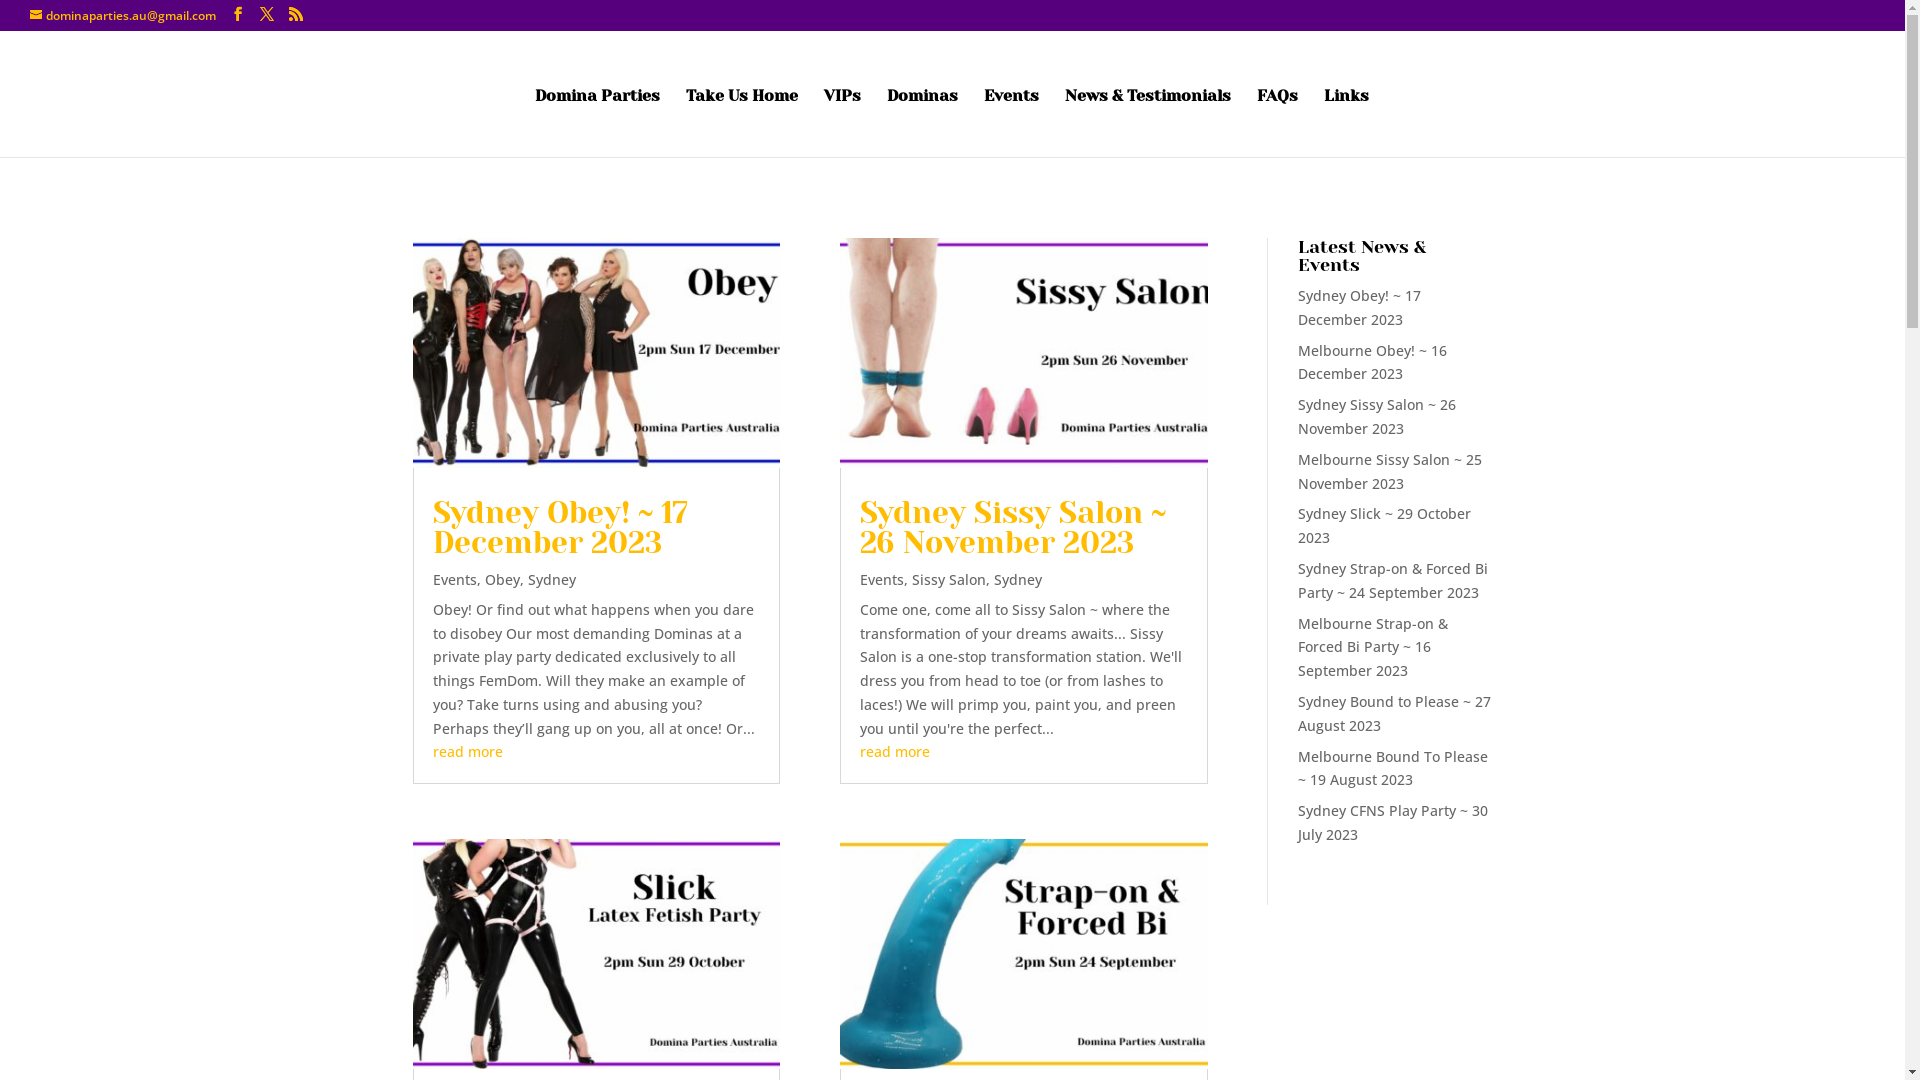 This screenshot has height=1080, width=1920. I want to click on Sydney Sissy Salon ~ 26 November 2023, so click(1377, 416).